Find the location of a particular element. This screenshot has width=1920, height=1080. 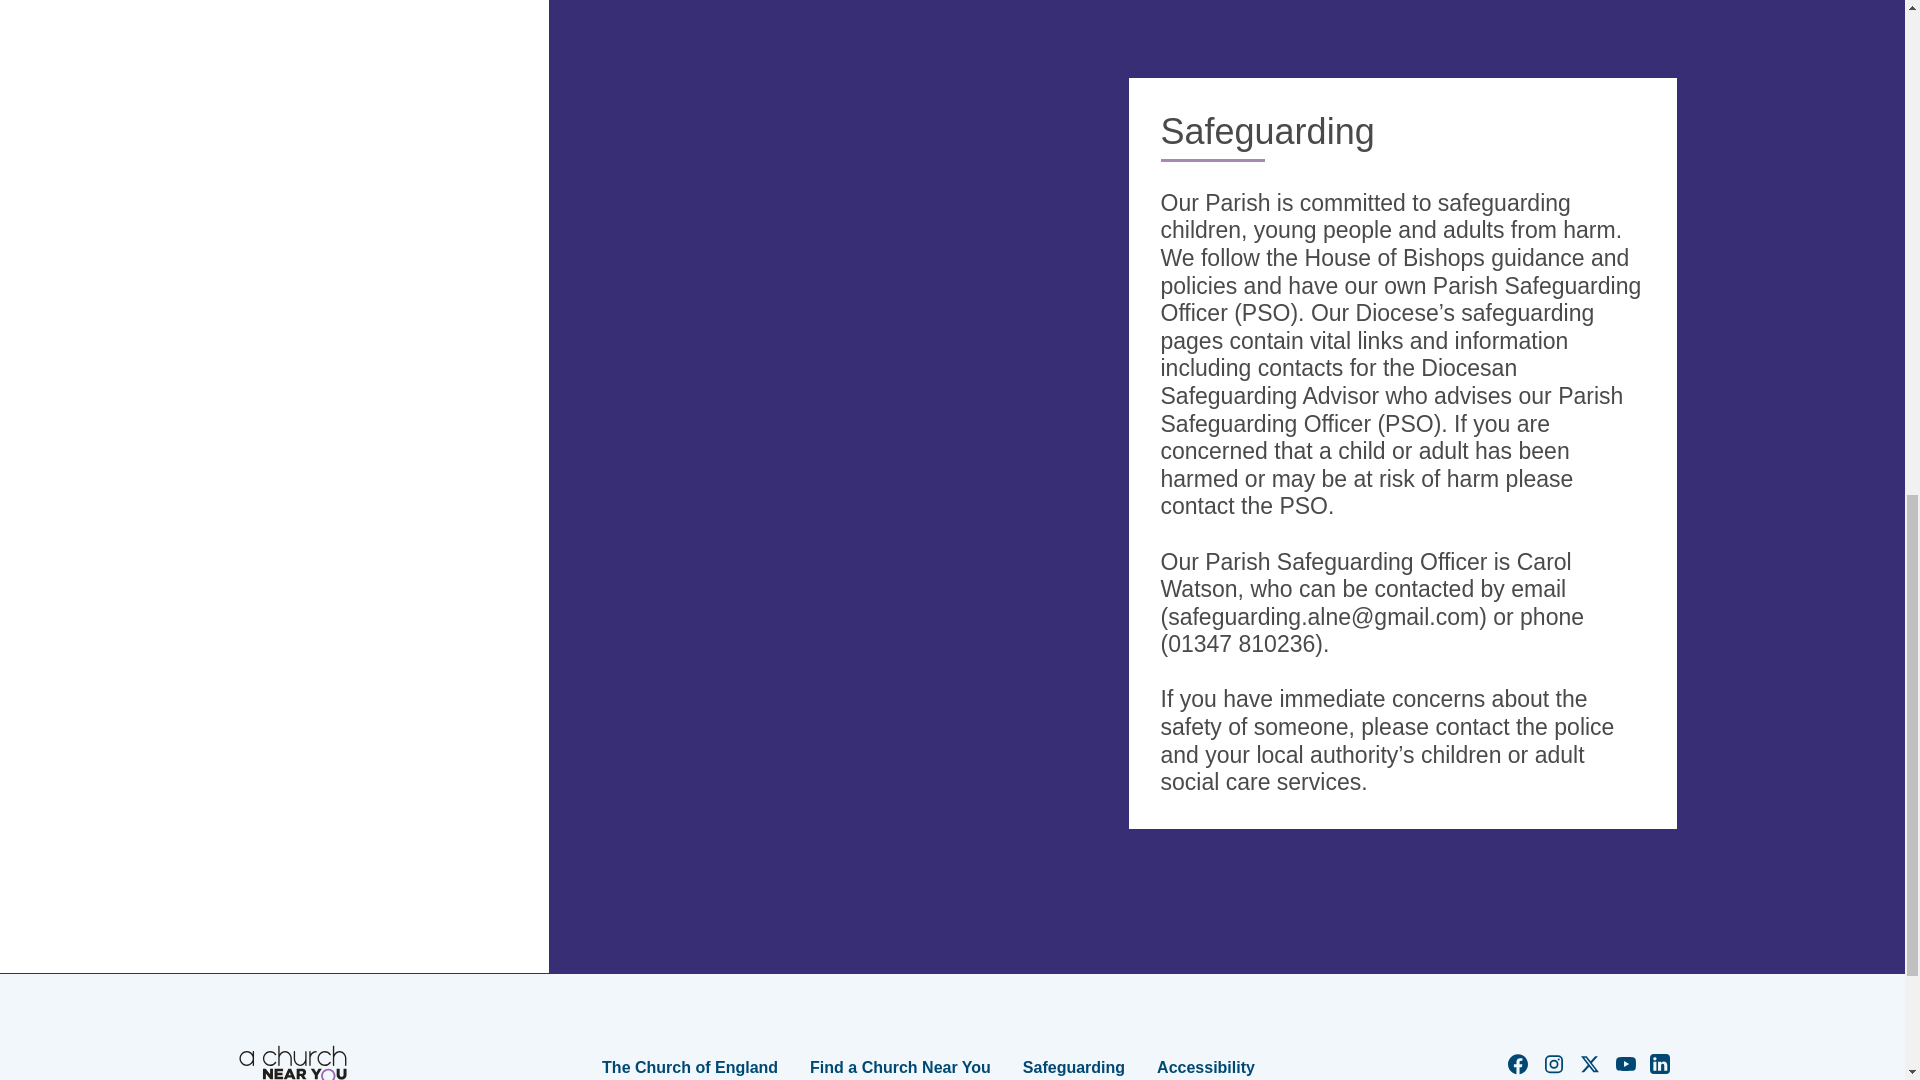

Accessibility is located at coordinates (1206, 1067).